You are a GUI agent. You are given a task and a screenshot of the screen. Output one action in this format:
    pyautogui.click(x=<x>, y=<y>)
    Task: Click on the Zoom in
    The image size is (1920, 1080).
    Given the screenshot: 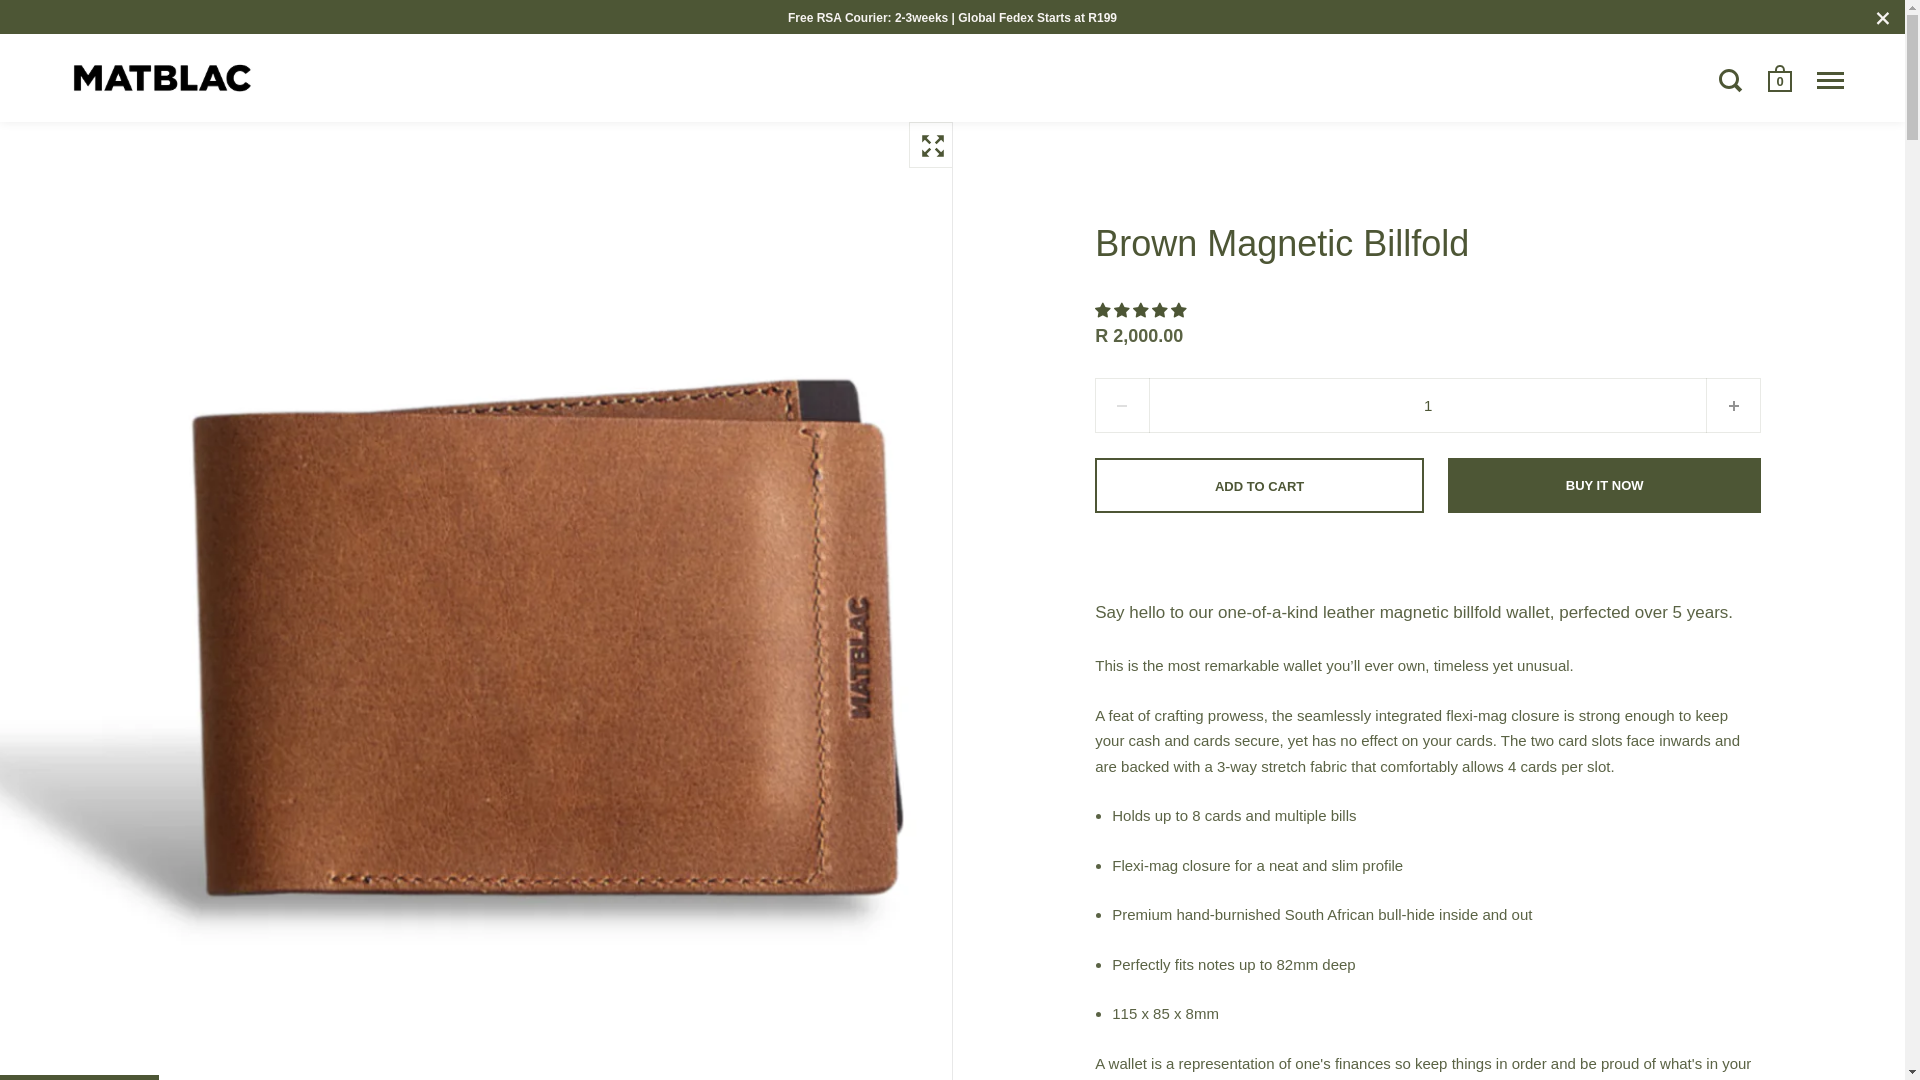 What is the action you would take?
    pyautogui.click(x=931, y=145)
    